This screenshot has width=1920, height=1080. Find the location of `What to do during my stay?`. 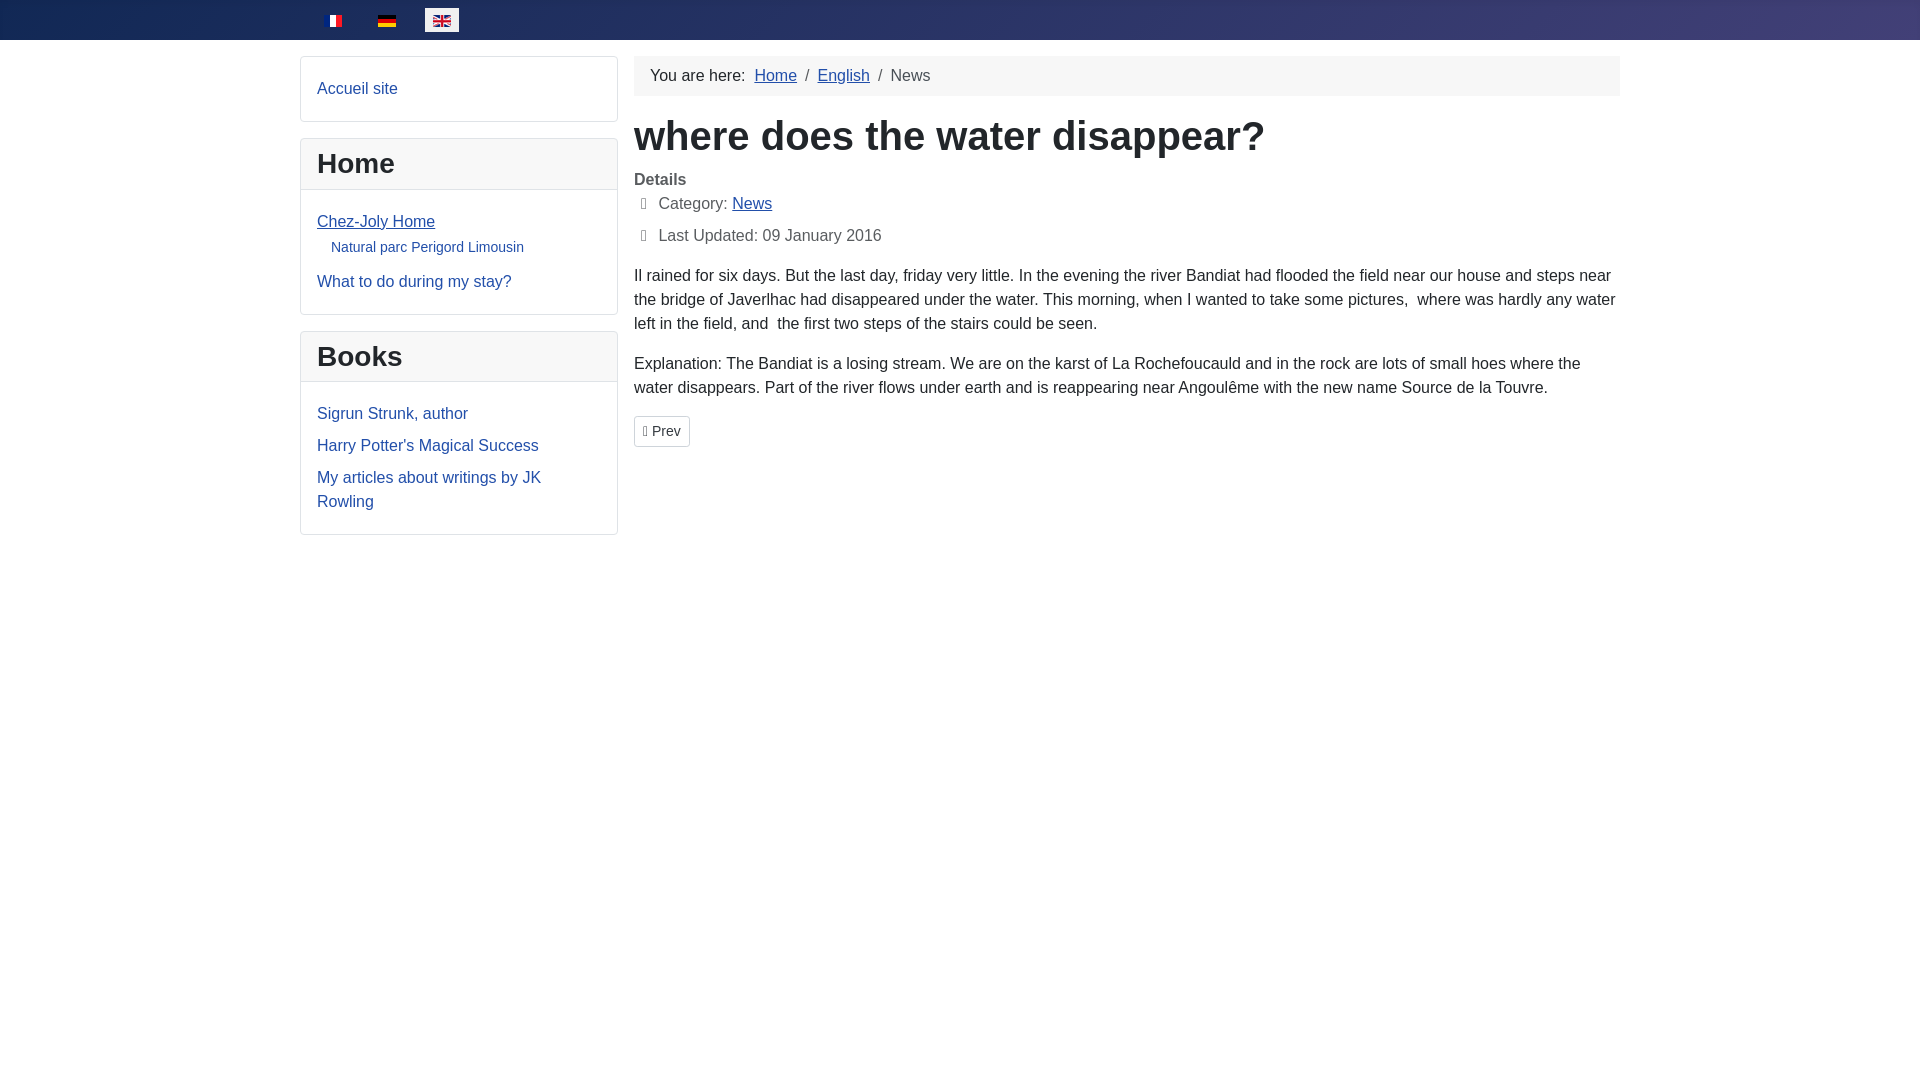

What to do during my stay? is located at coordinates (386, 21).